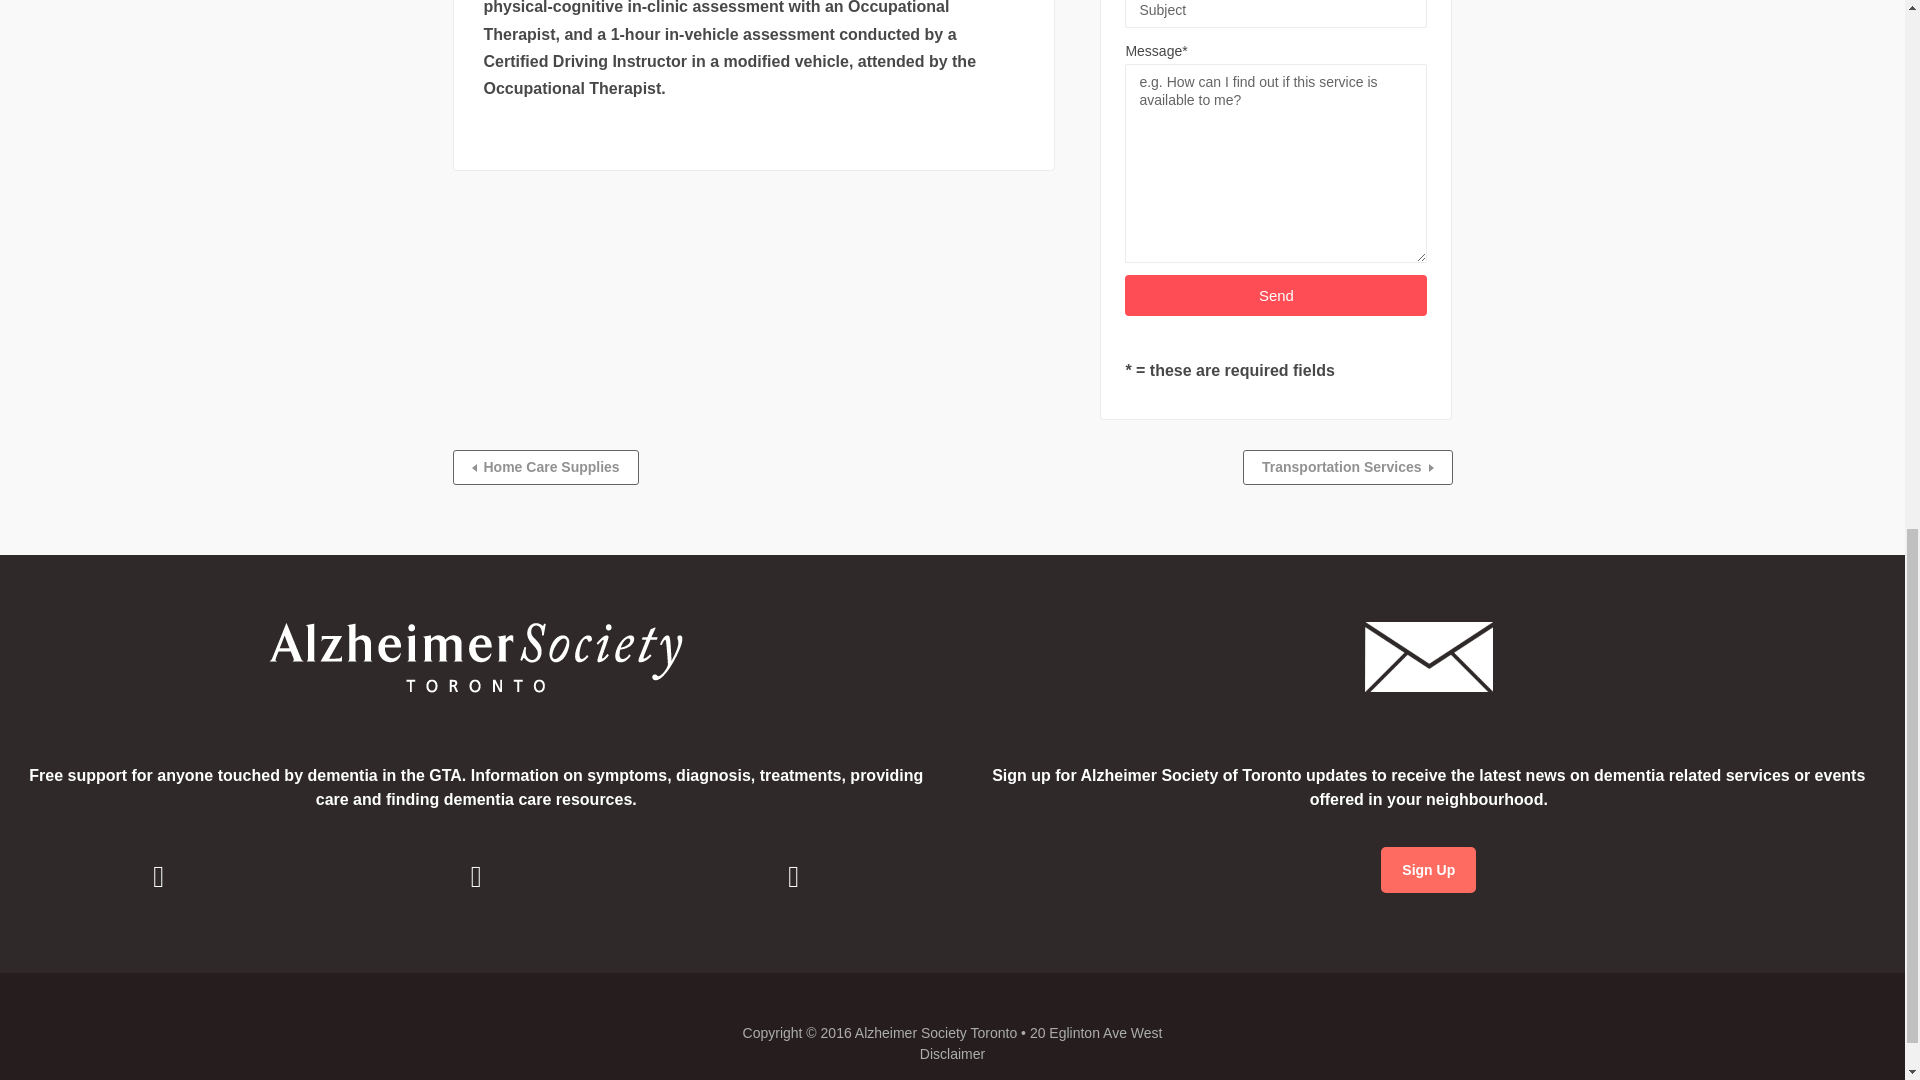  Describe the element at coordinates (794, 876) in the screenshot. I see `Twitter` at that location.